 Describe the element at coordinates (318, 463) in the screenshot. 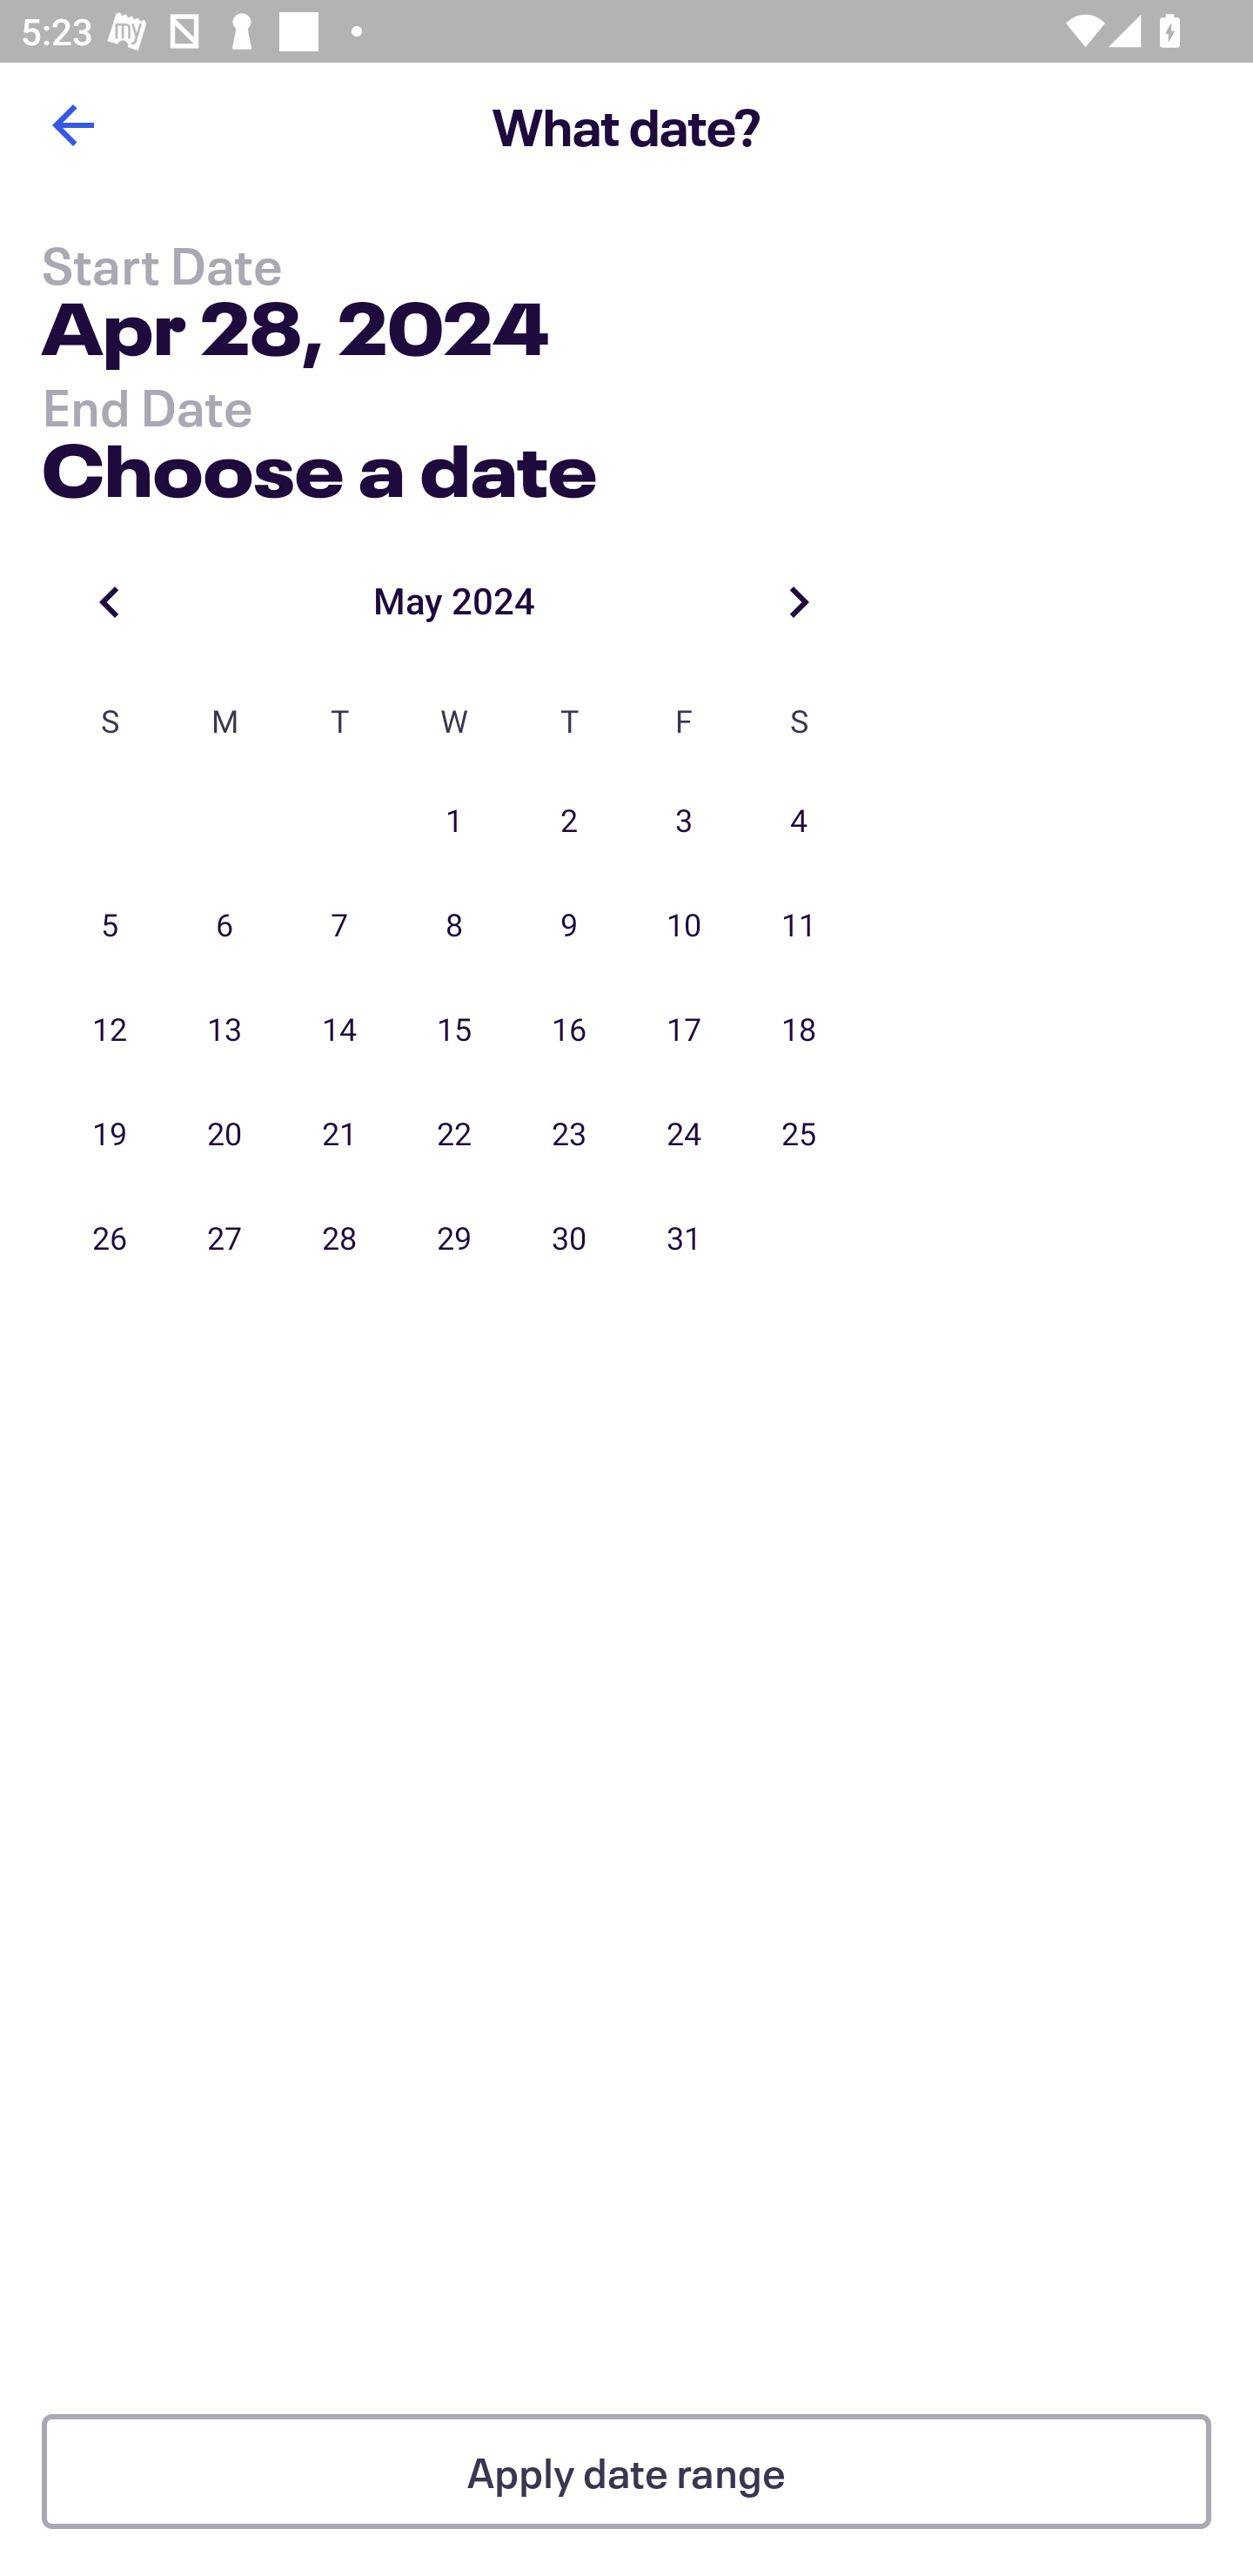

I see `Choose a date` at that location.